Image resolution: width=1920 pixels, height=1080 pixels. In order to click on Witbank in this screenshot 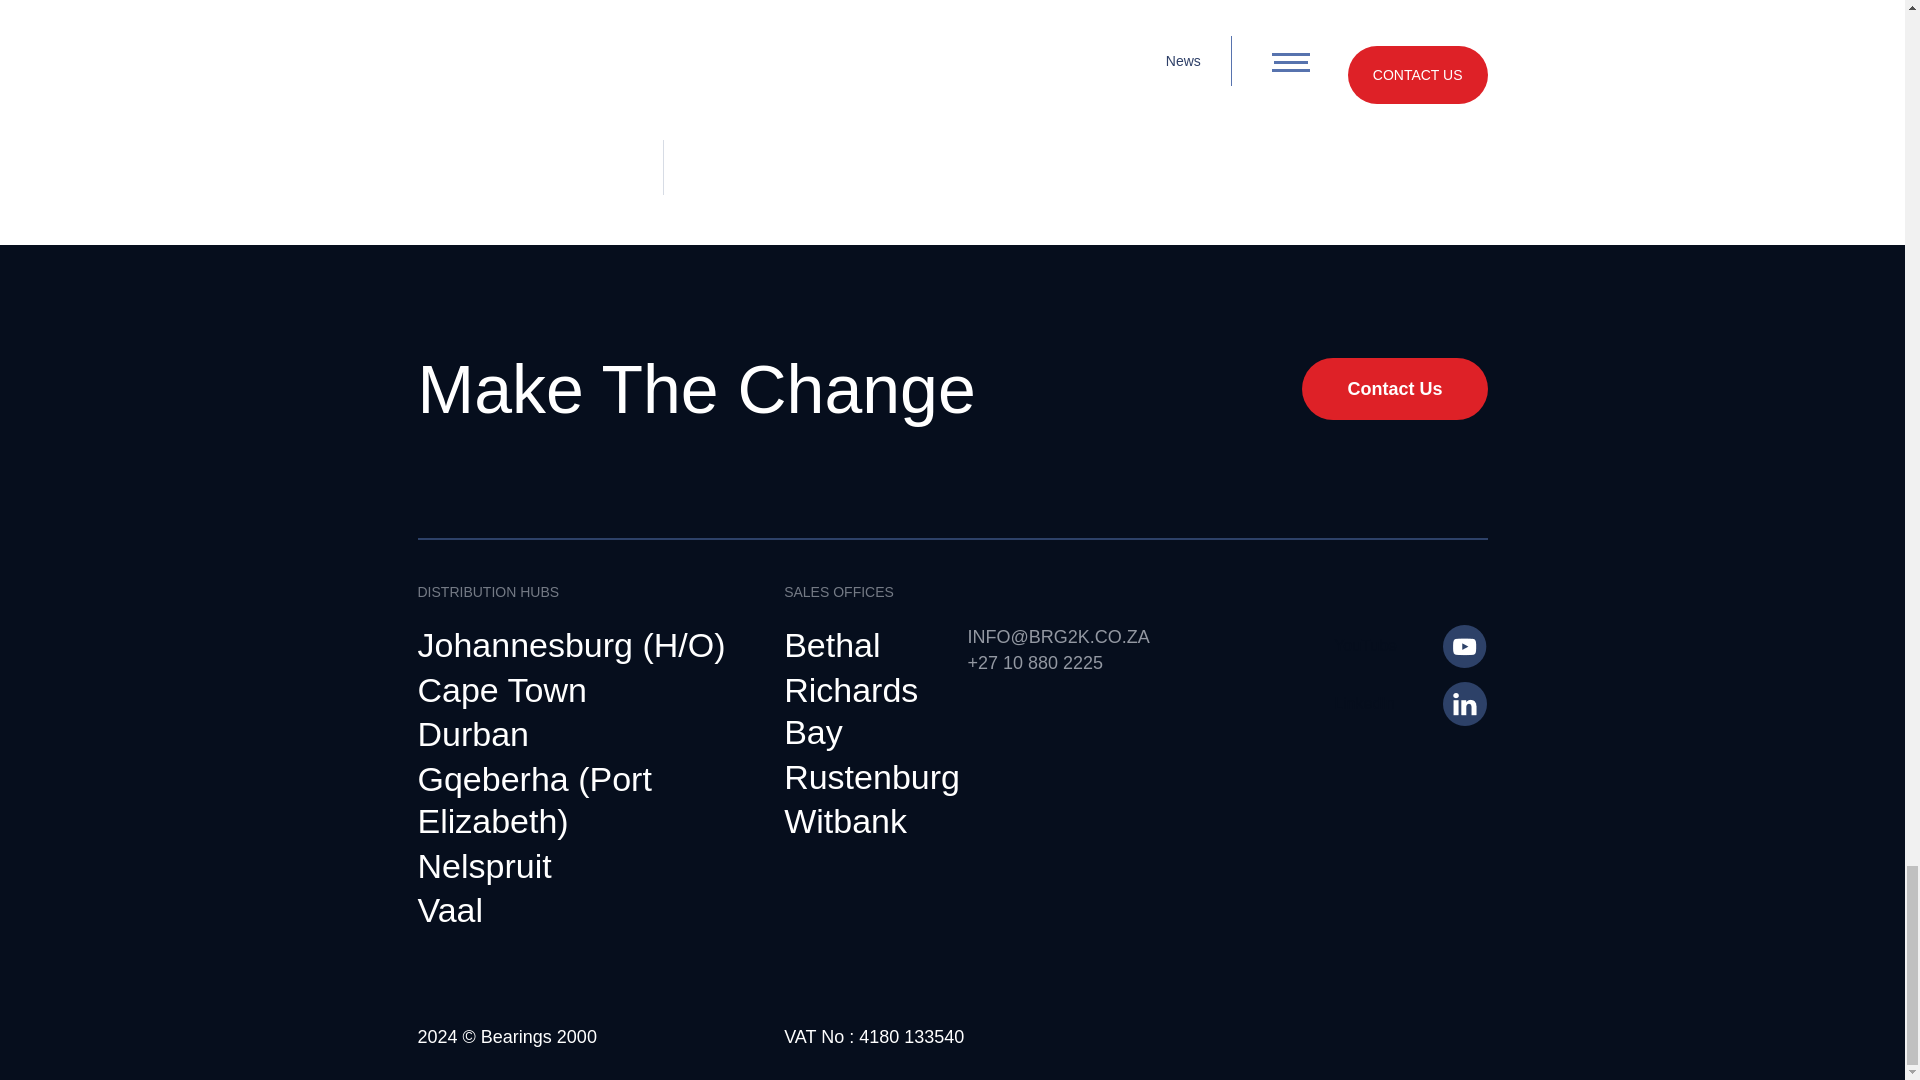, I will do `click(844, 822)`.